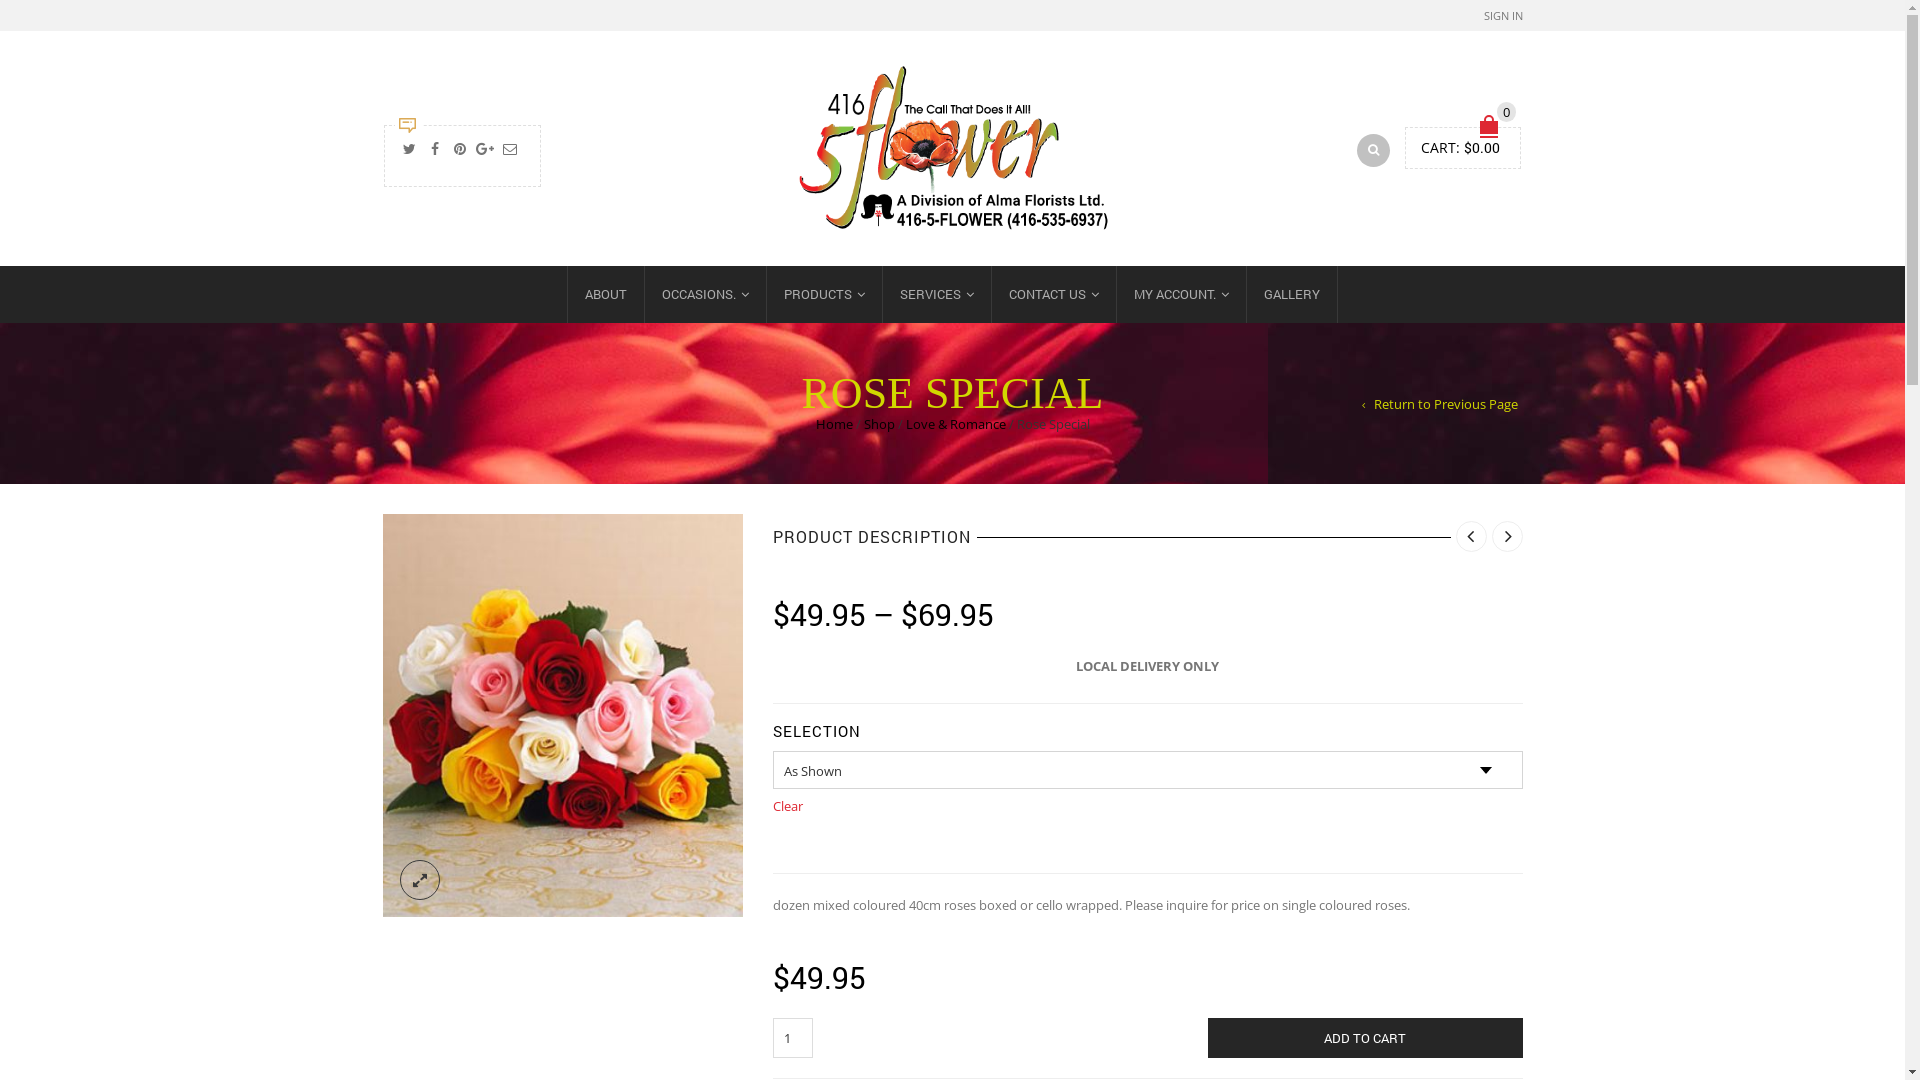 This screenshot has width=1920, height=1080. What do you see at coordinates (1440, 404) in the screenshot?
I see `Return to Previous Page` at bounding box center [1440, 404].